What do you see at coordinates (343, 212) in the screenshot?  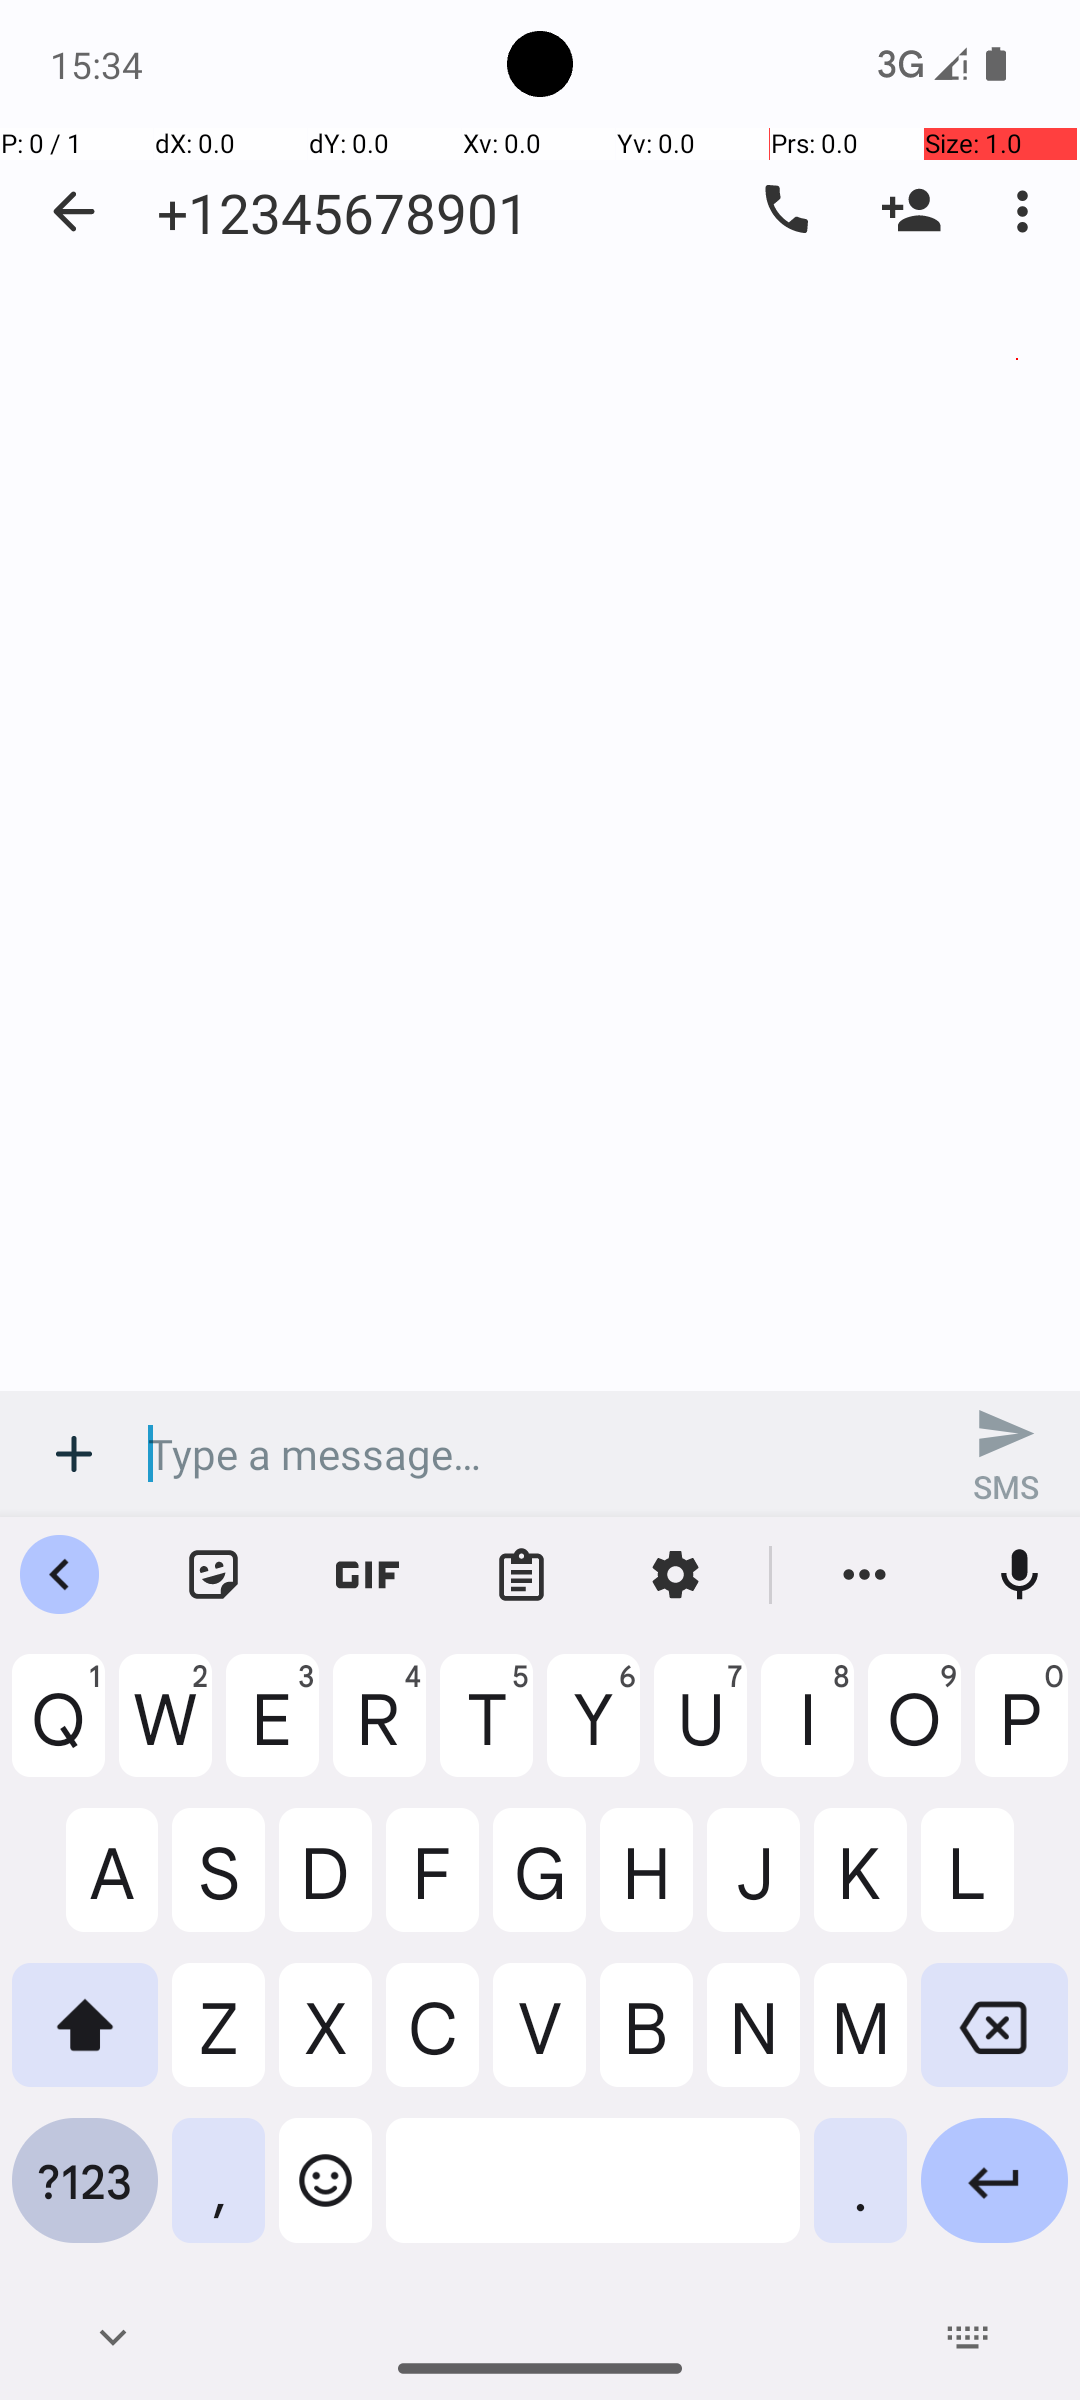 I see `+12345678901` at bounding box center [343, 212].